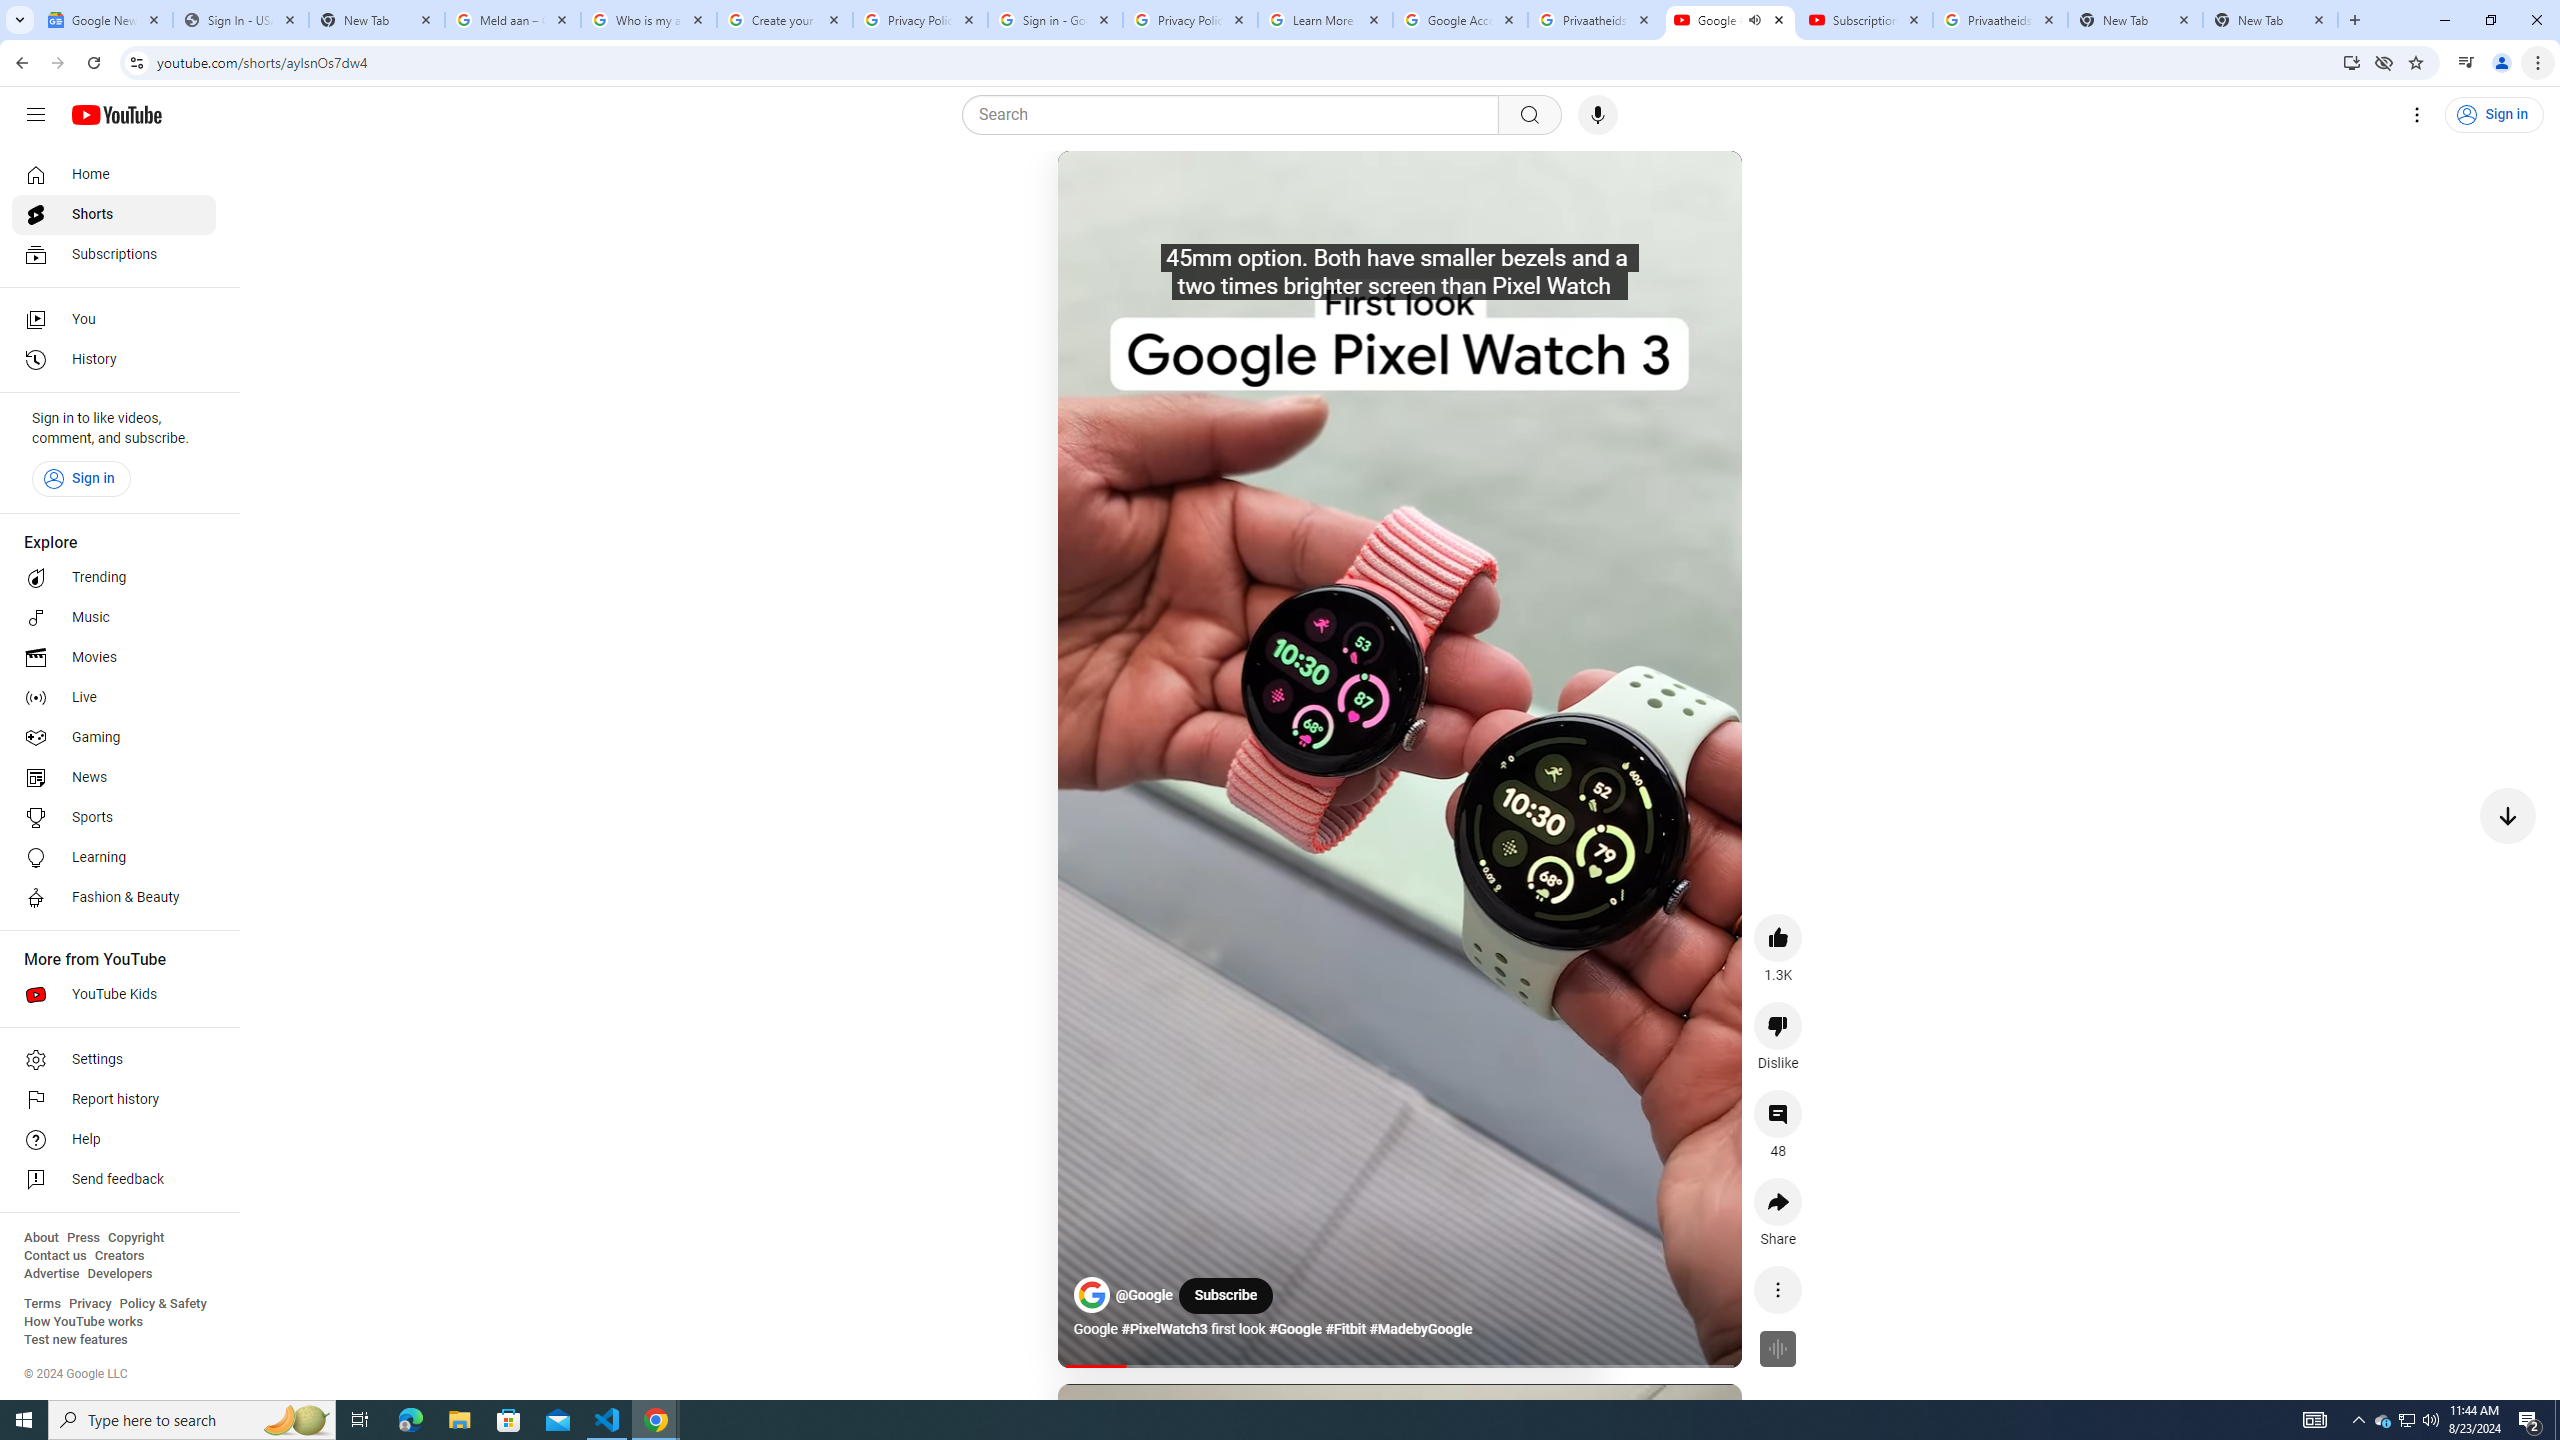 This screenshot has width=2560, height=1440. Describe the element at coordinates (1596, 115) in the screenshot. I see `Search with your voice` at that location.